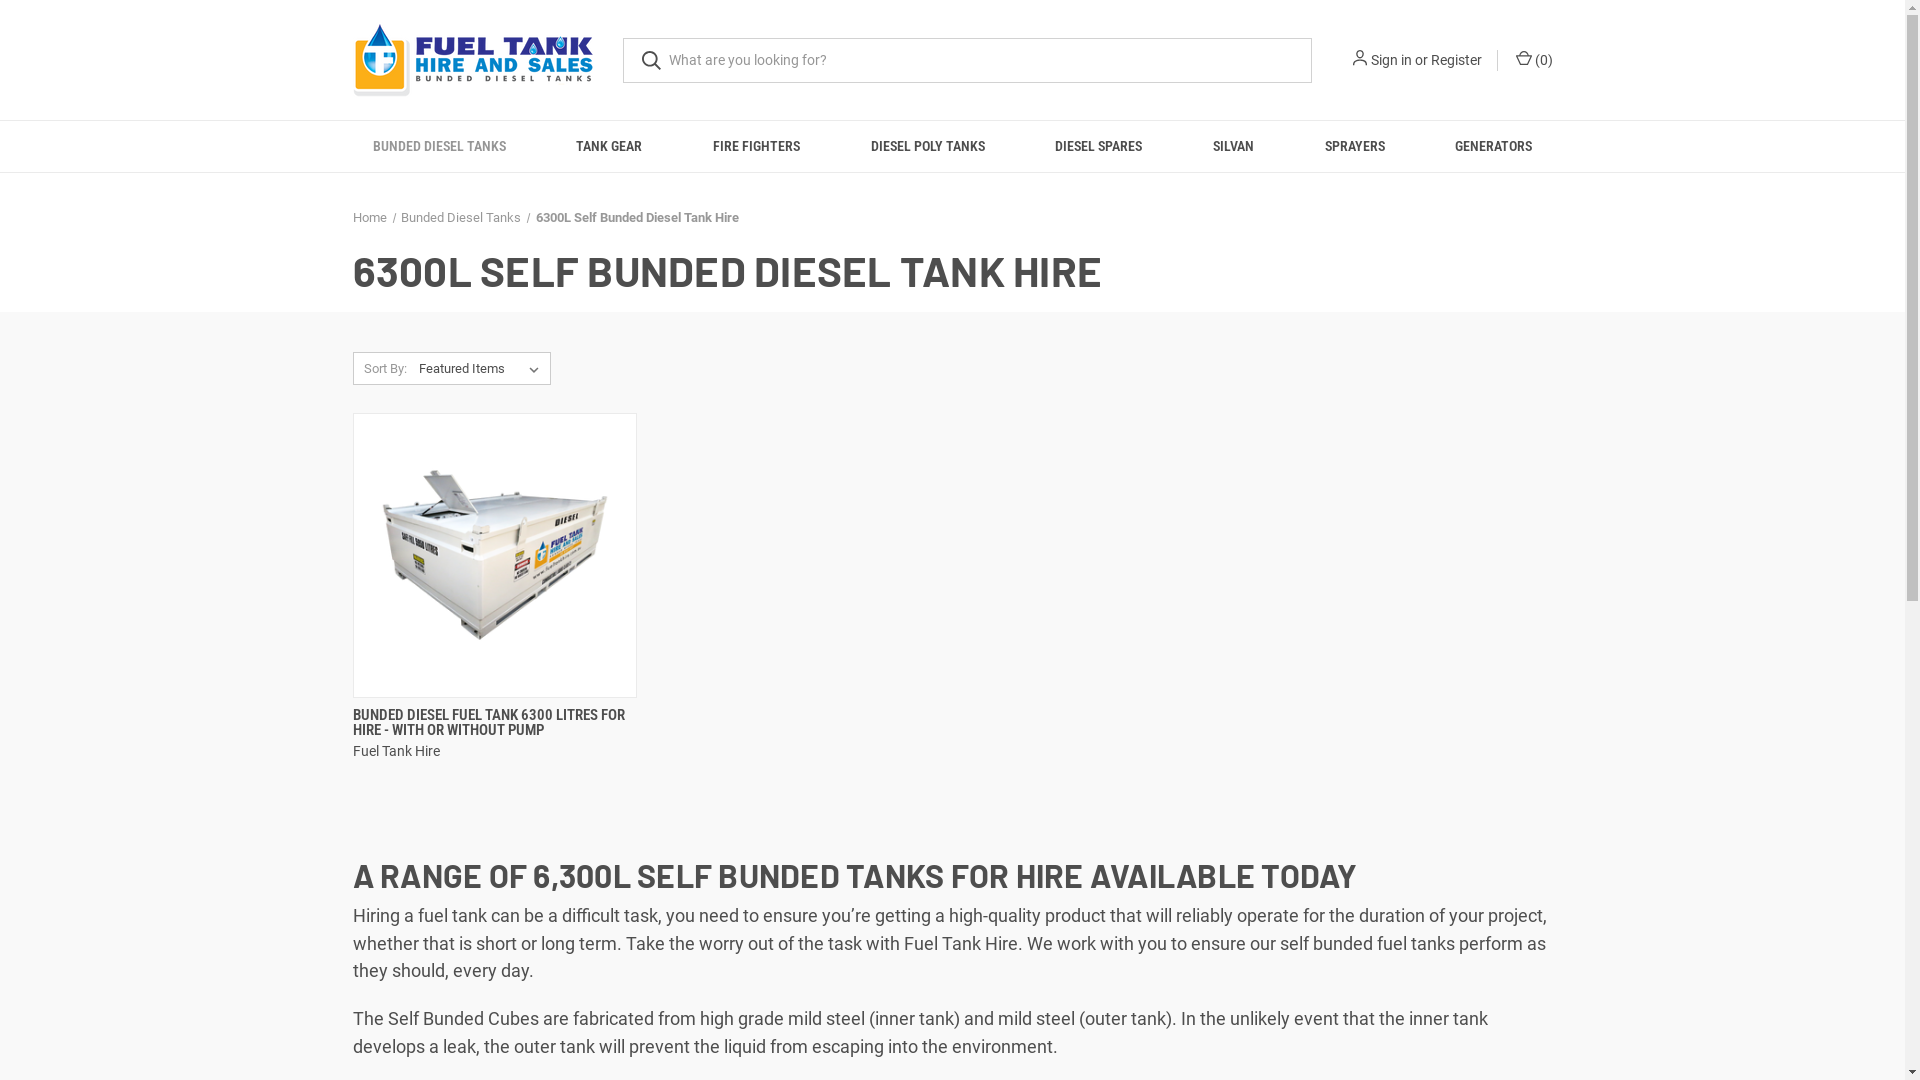 This screenshot has width=1920, height=1080. I want to click on (0), so click(1532, 60).